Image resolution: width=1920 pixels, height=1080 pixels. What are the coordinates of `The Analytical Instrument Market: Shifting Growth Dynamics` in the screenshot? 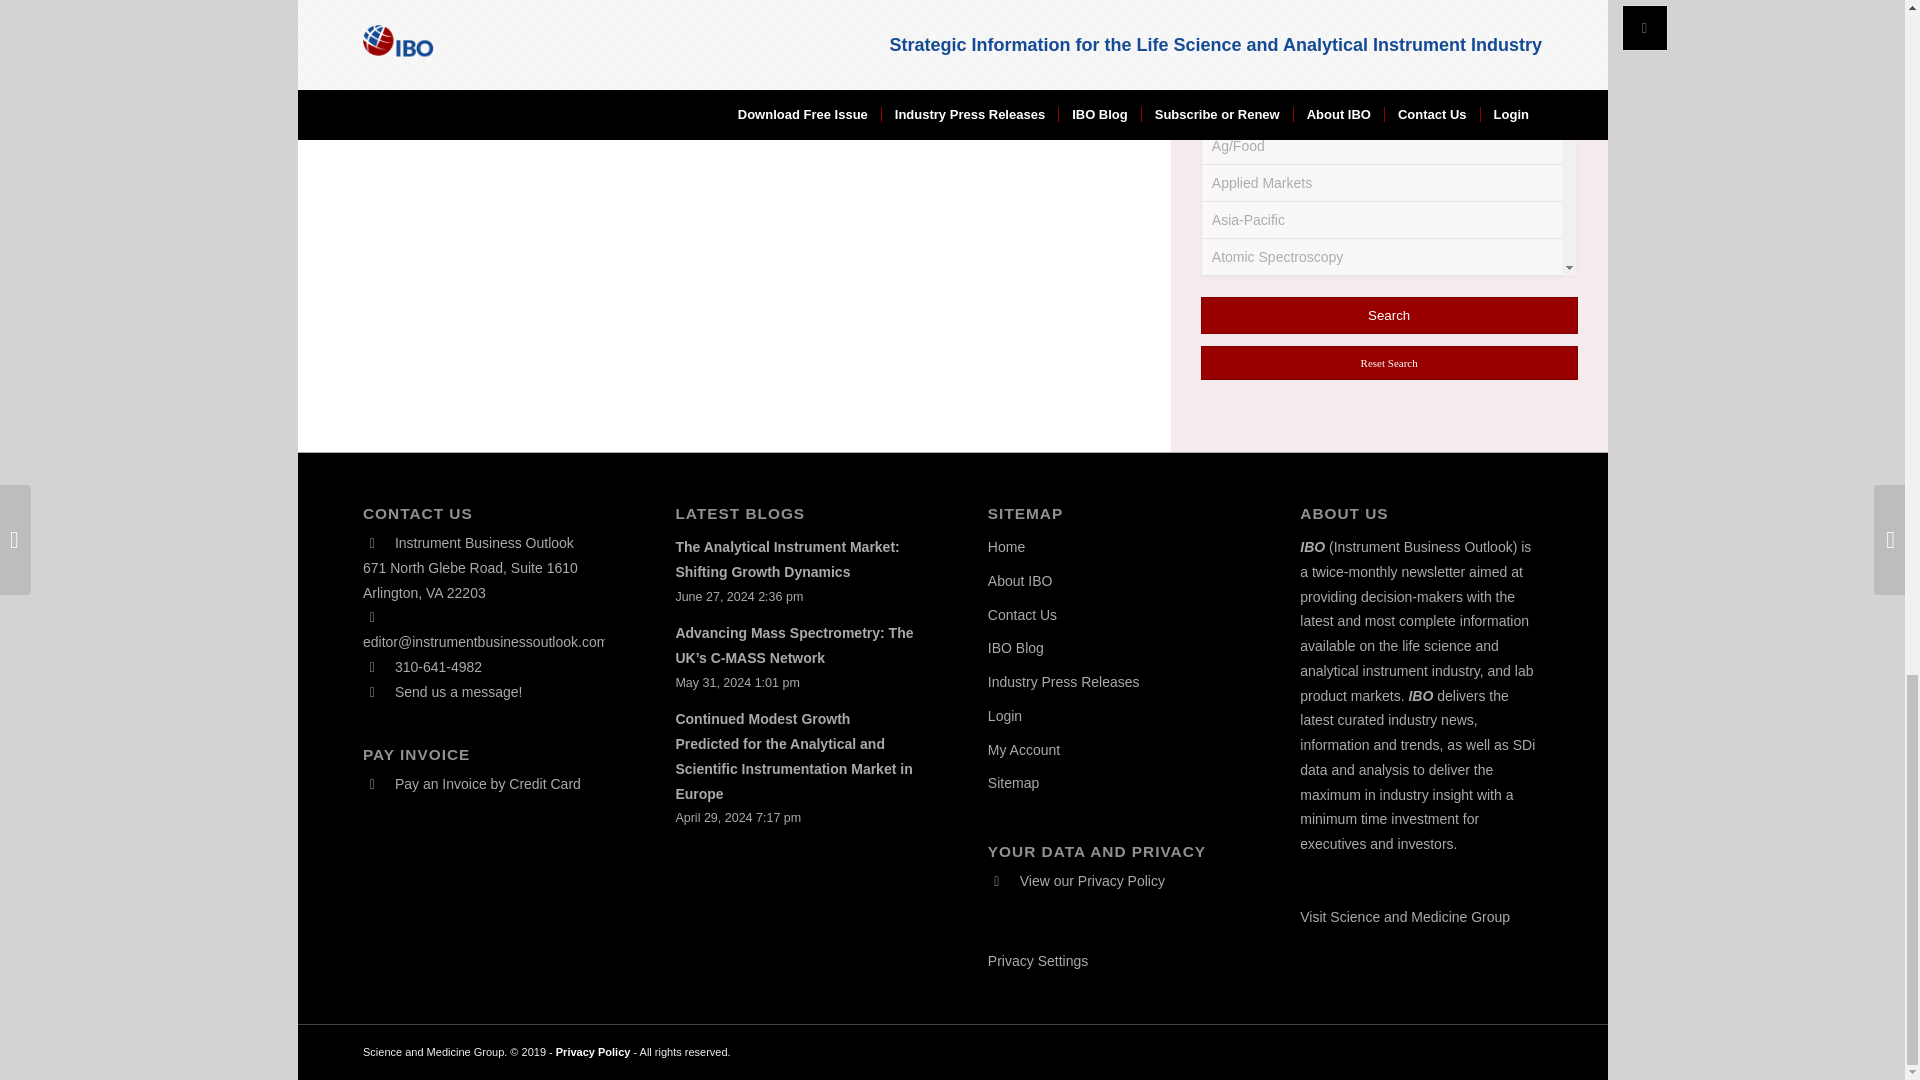 It's located at (786, 558).